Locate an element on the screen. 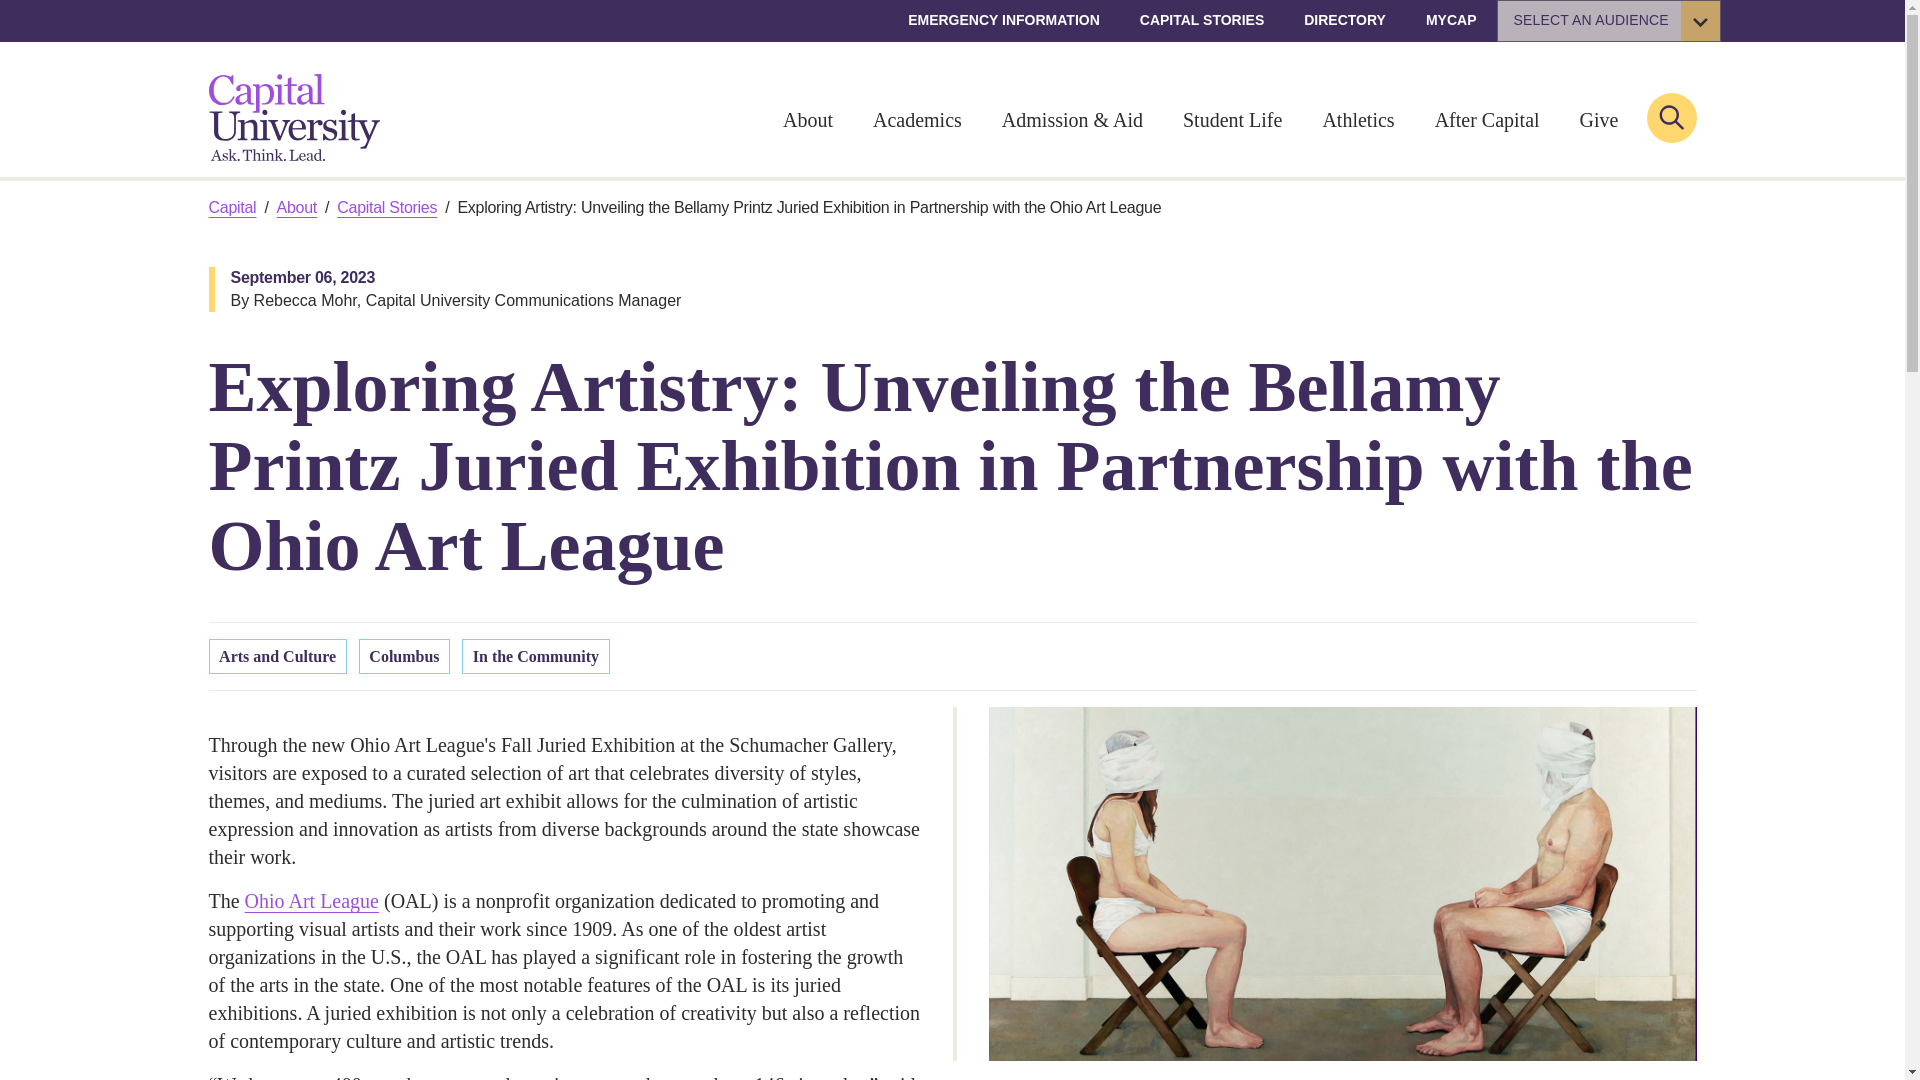  Search is located at coordinates (1670, 116).